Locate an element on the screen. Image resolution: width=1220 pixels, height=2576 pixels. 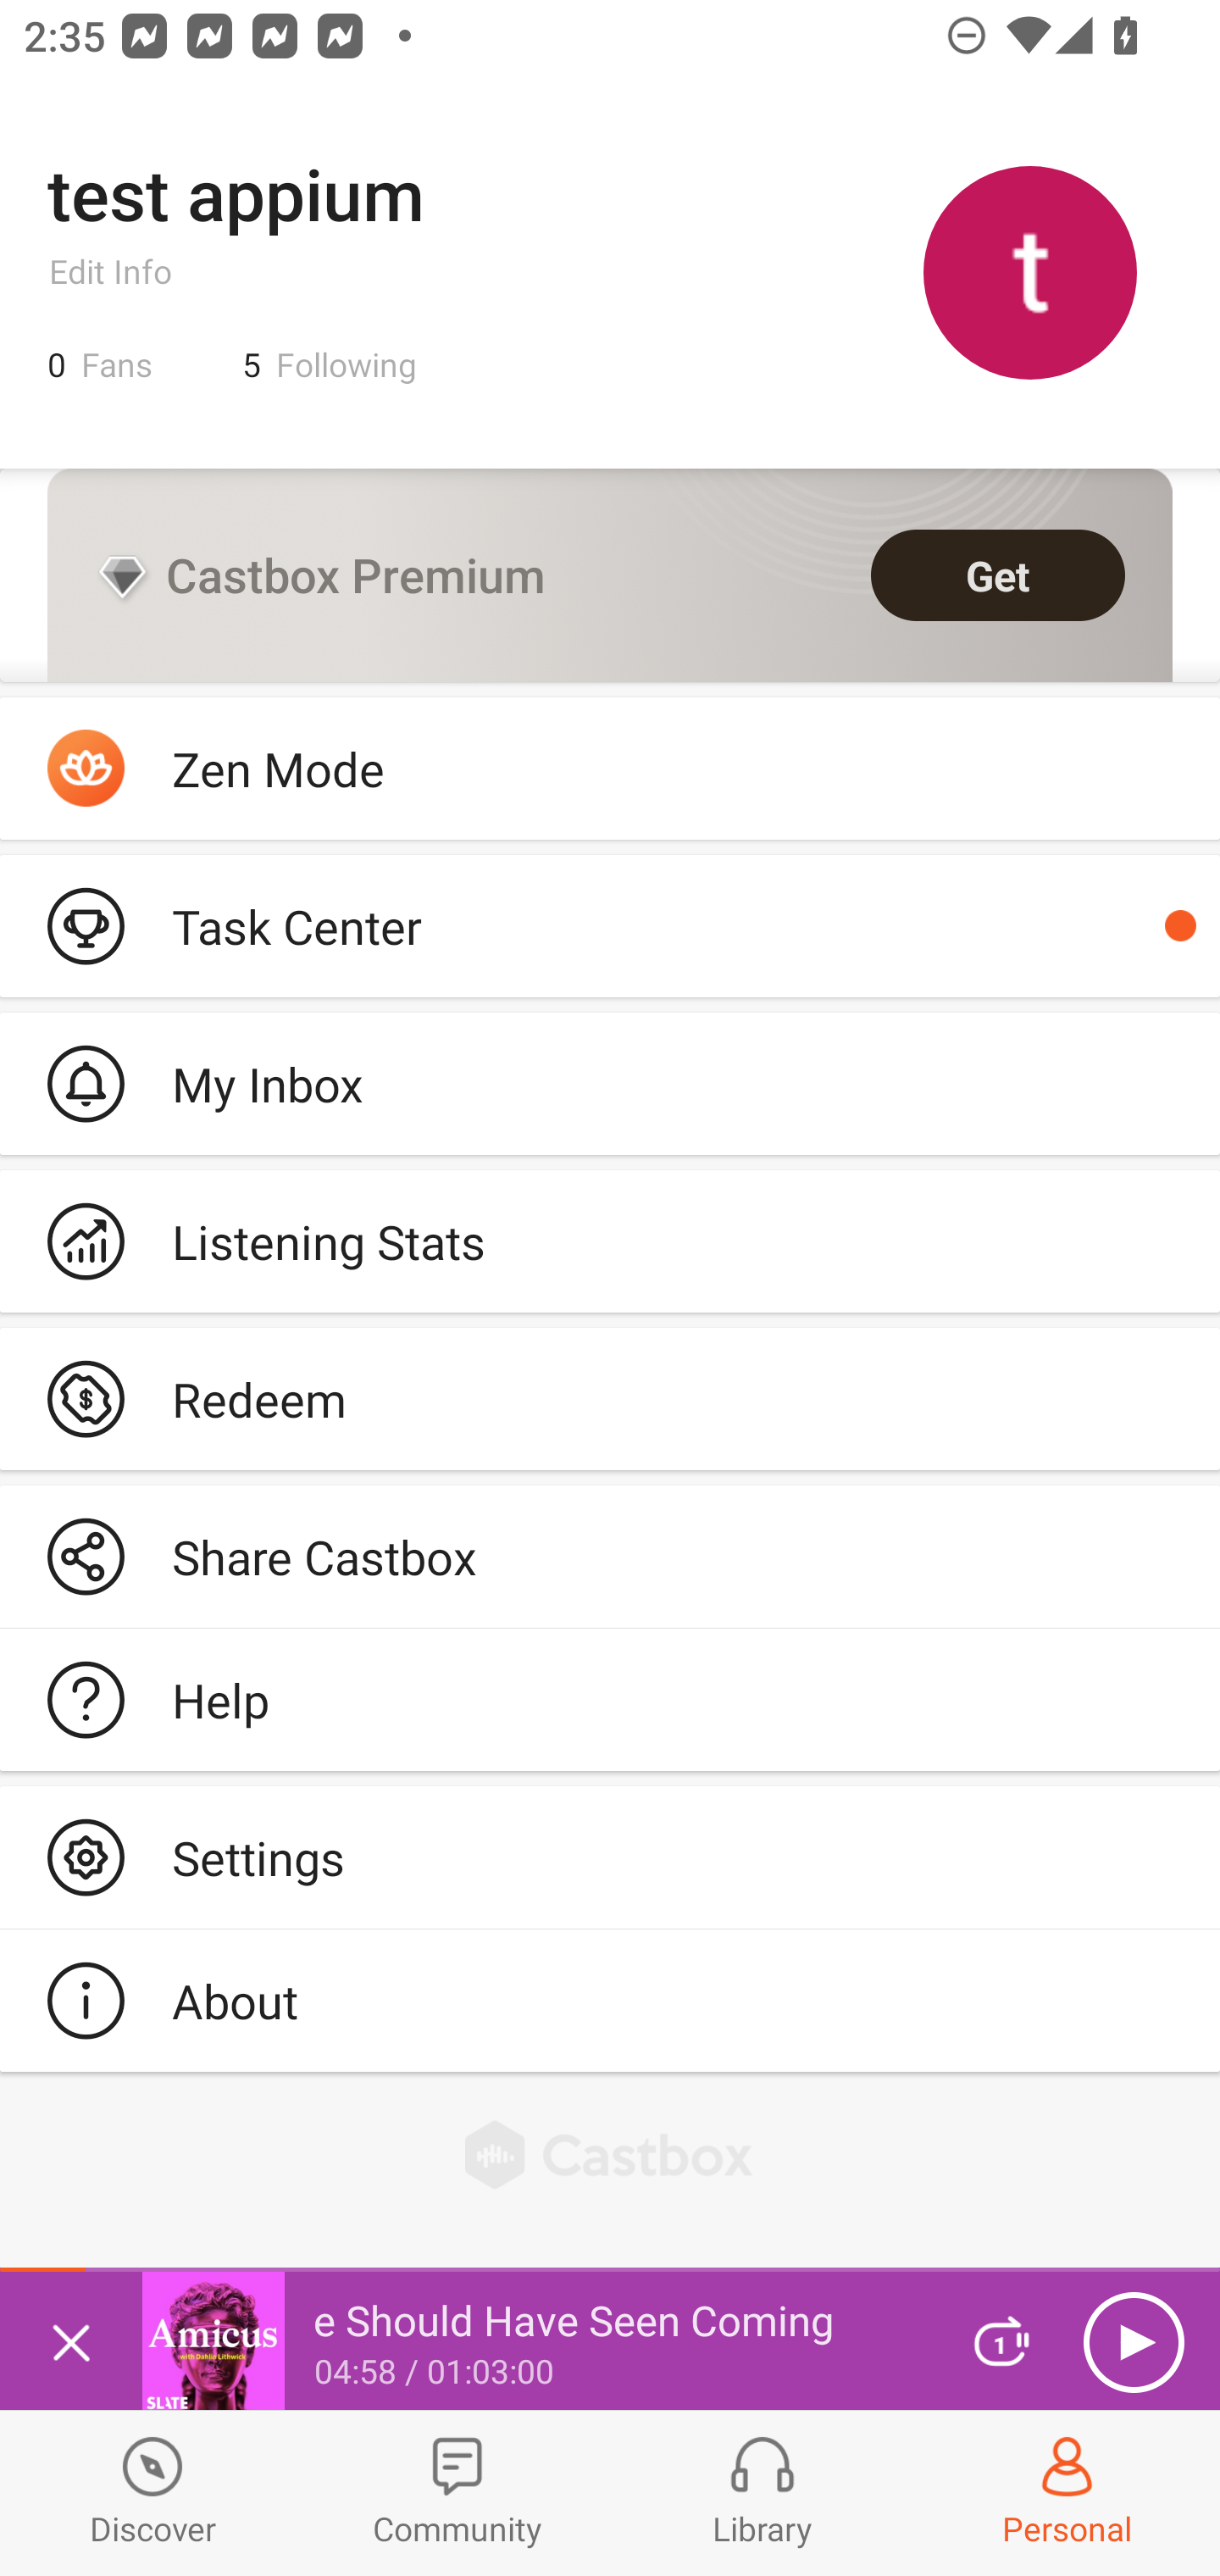
 Redeem is located at coordinates (610, 1398).